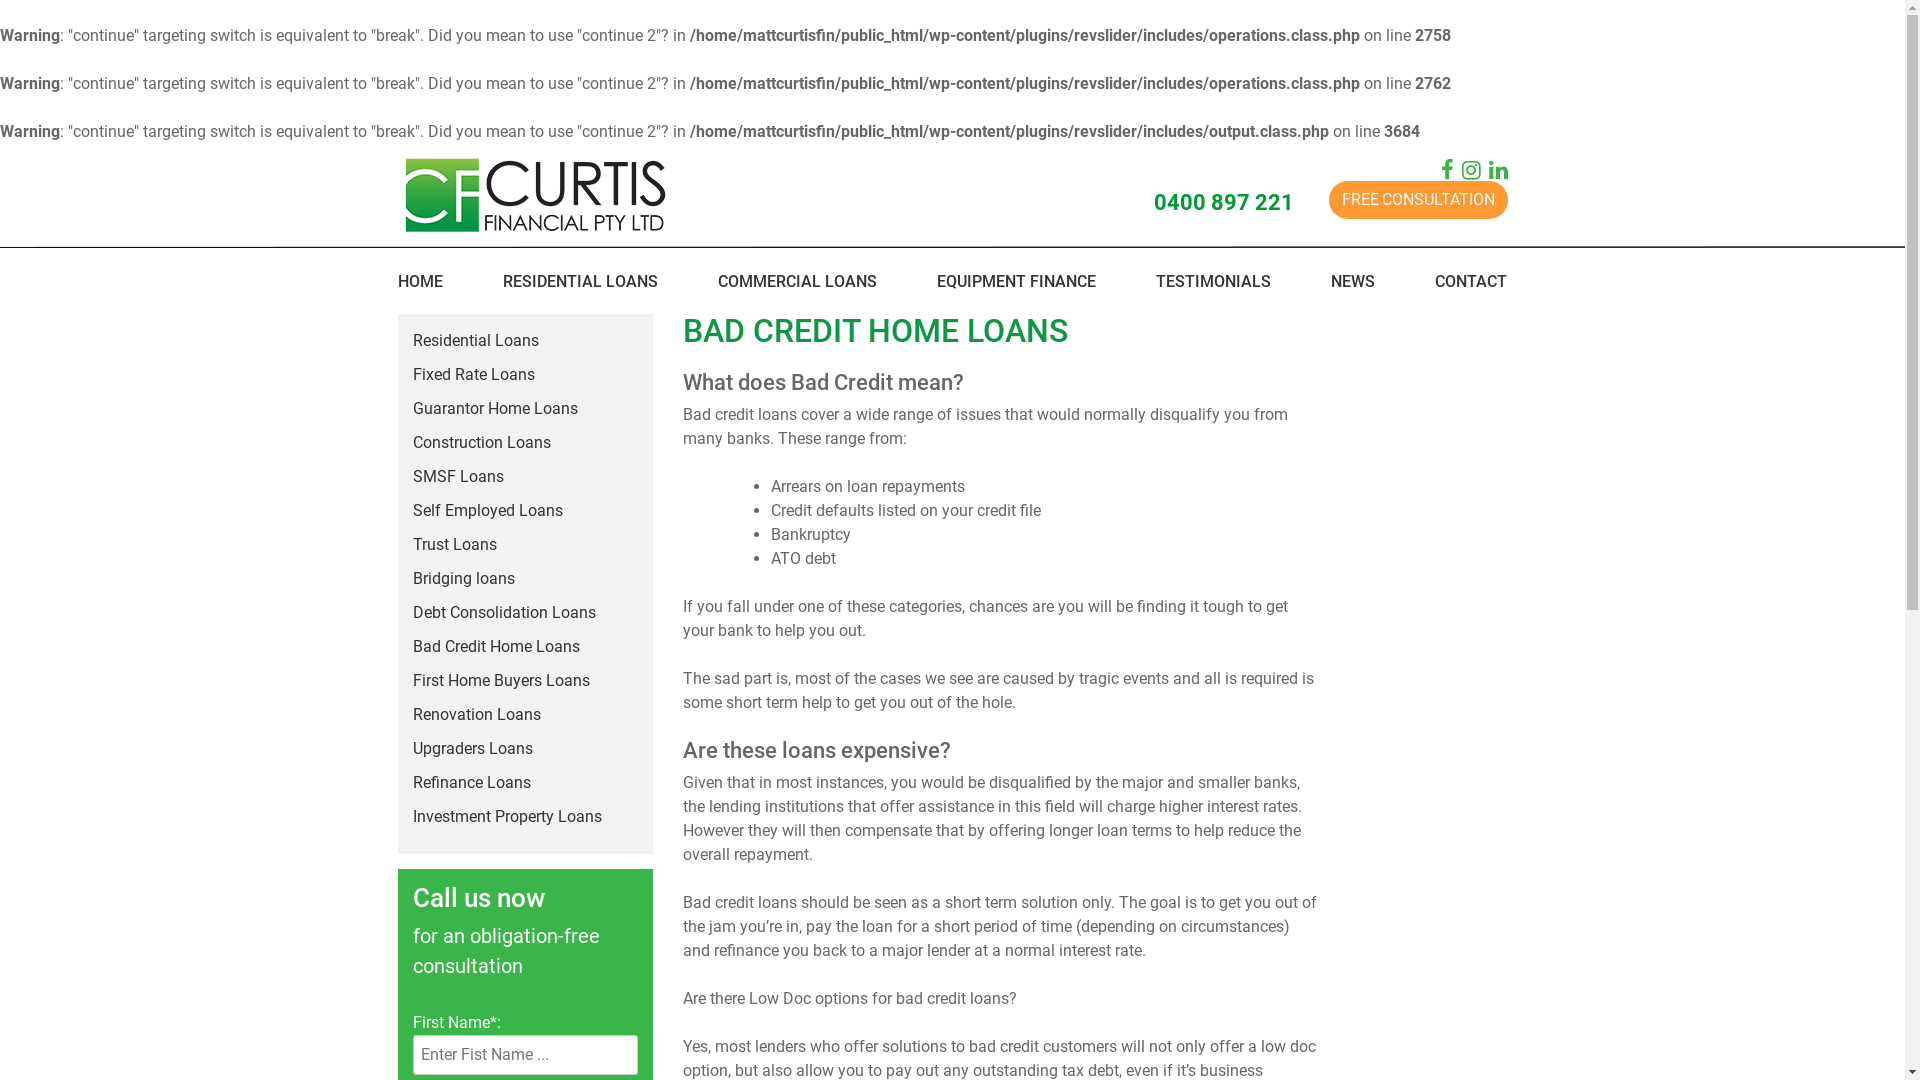  What do you see at coordinates (497, 612) in the screenshot?
I see `Debt Consolidation Loans` at bounding box center [497, 612].